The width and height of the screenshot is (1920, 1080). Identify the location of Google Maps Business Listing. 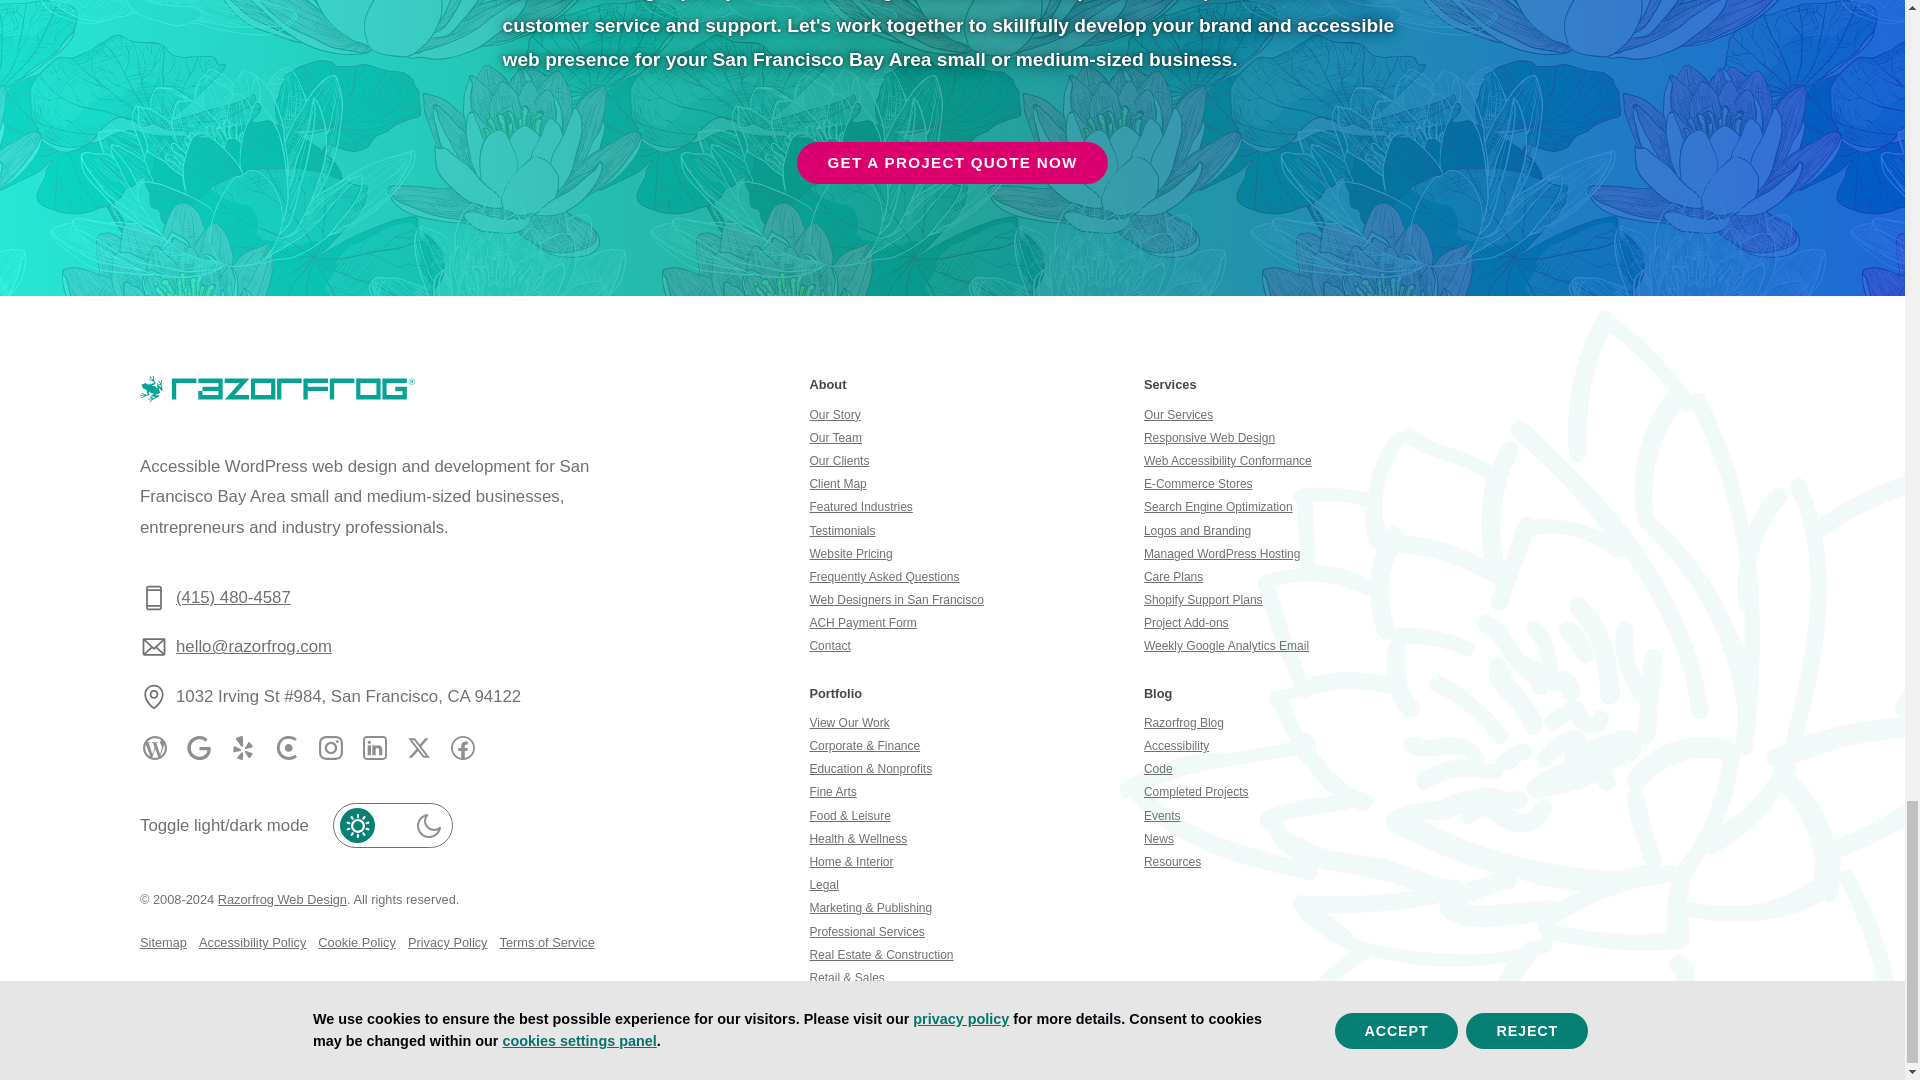
(198, 748).